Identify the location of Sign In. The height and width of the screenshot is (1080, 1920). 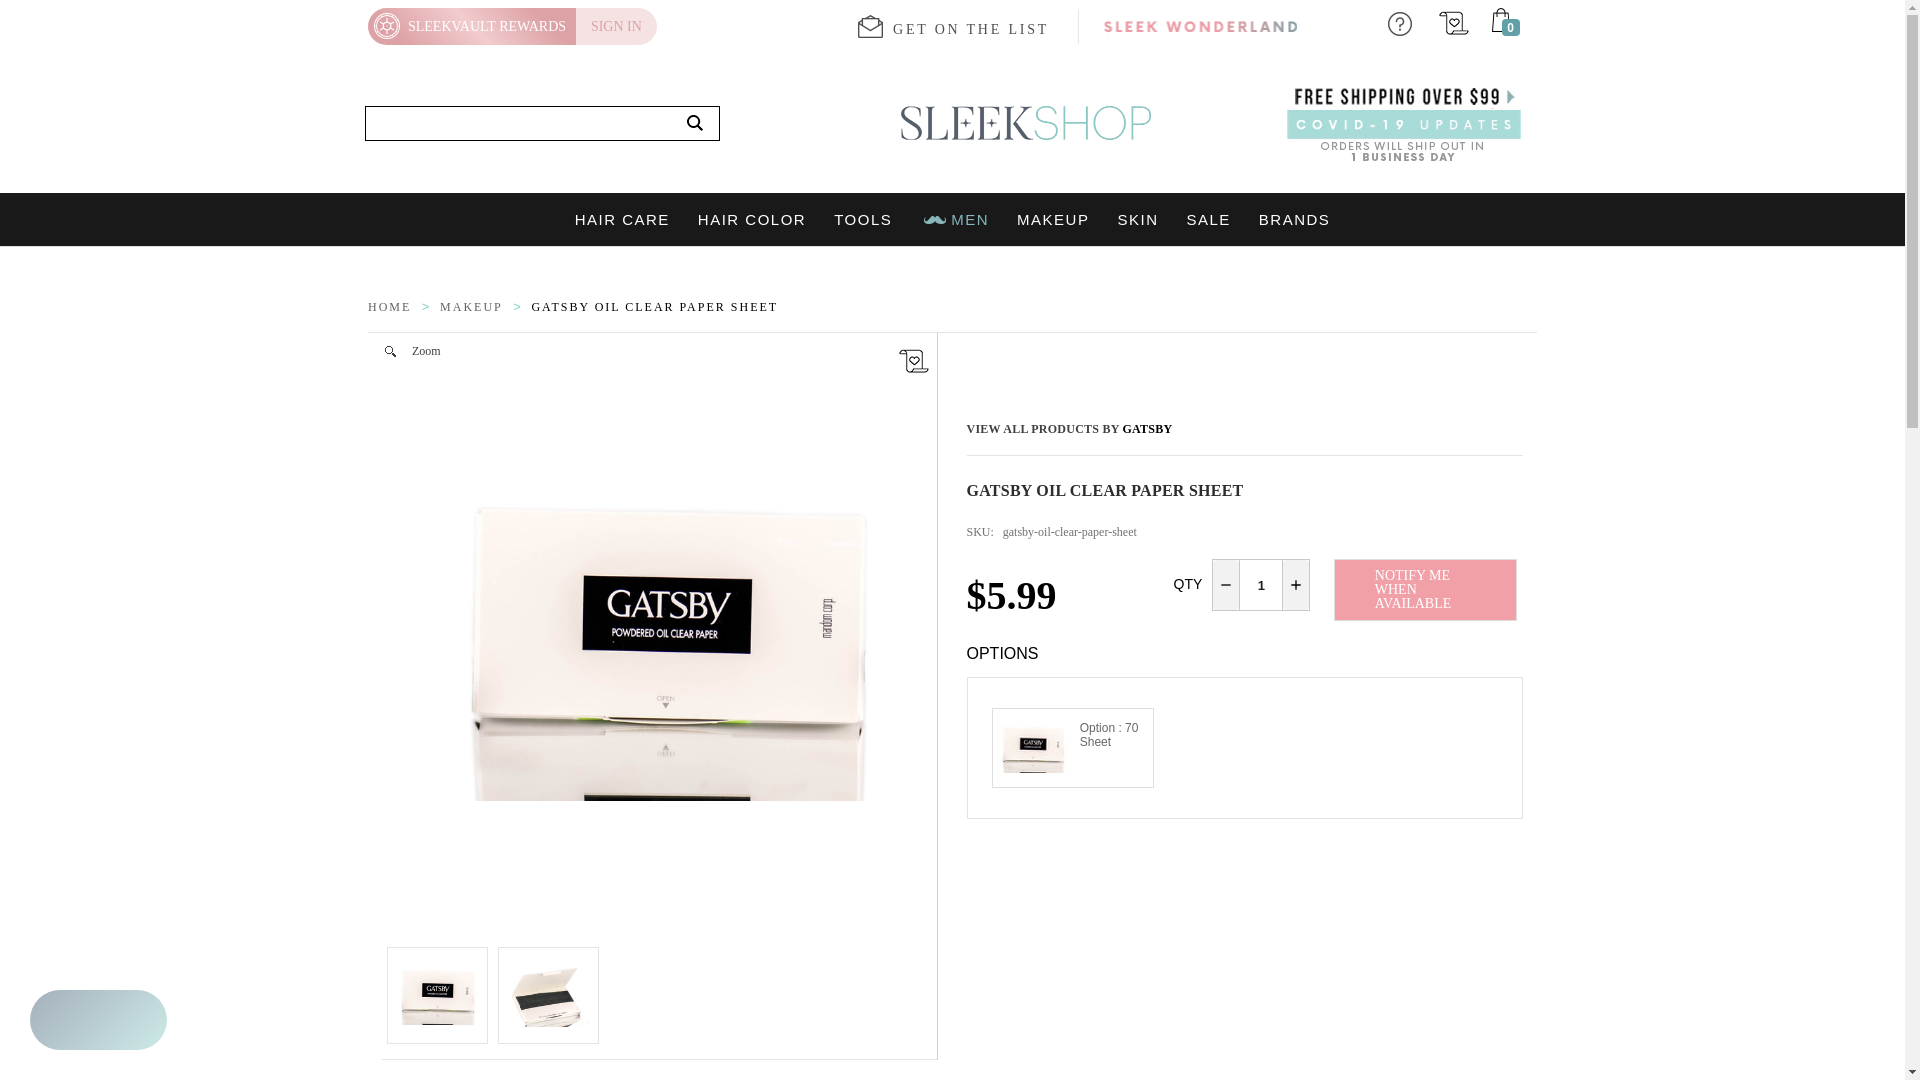
(616, 26).